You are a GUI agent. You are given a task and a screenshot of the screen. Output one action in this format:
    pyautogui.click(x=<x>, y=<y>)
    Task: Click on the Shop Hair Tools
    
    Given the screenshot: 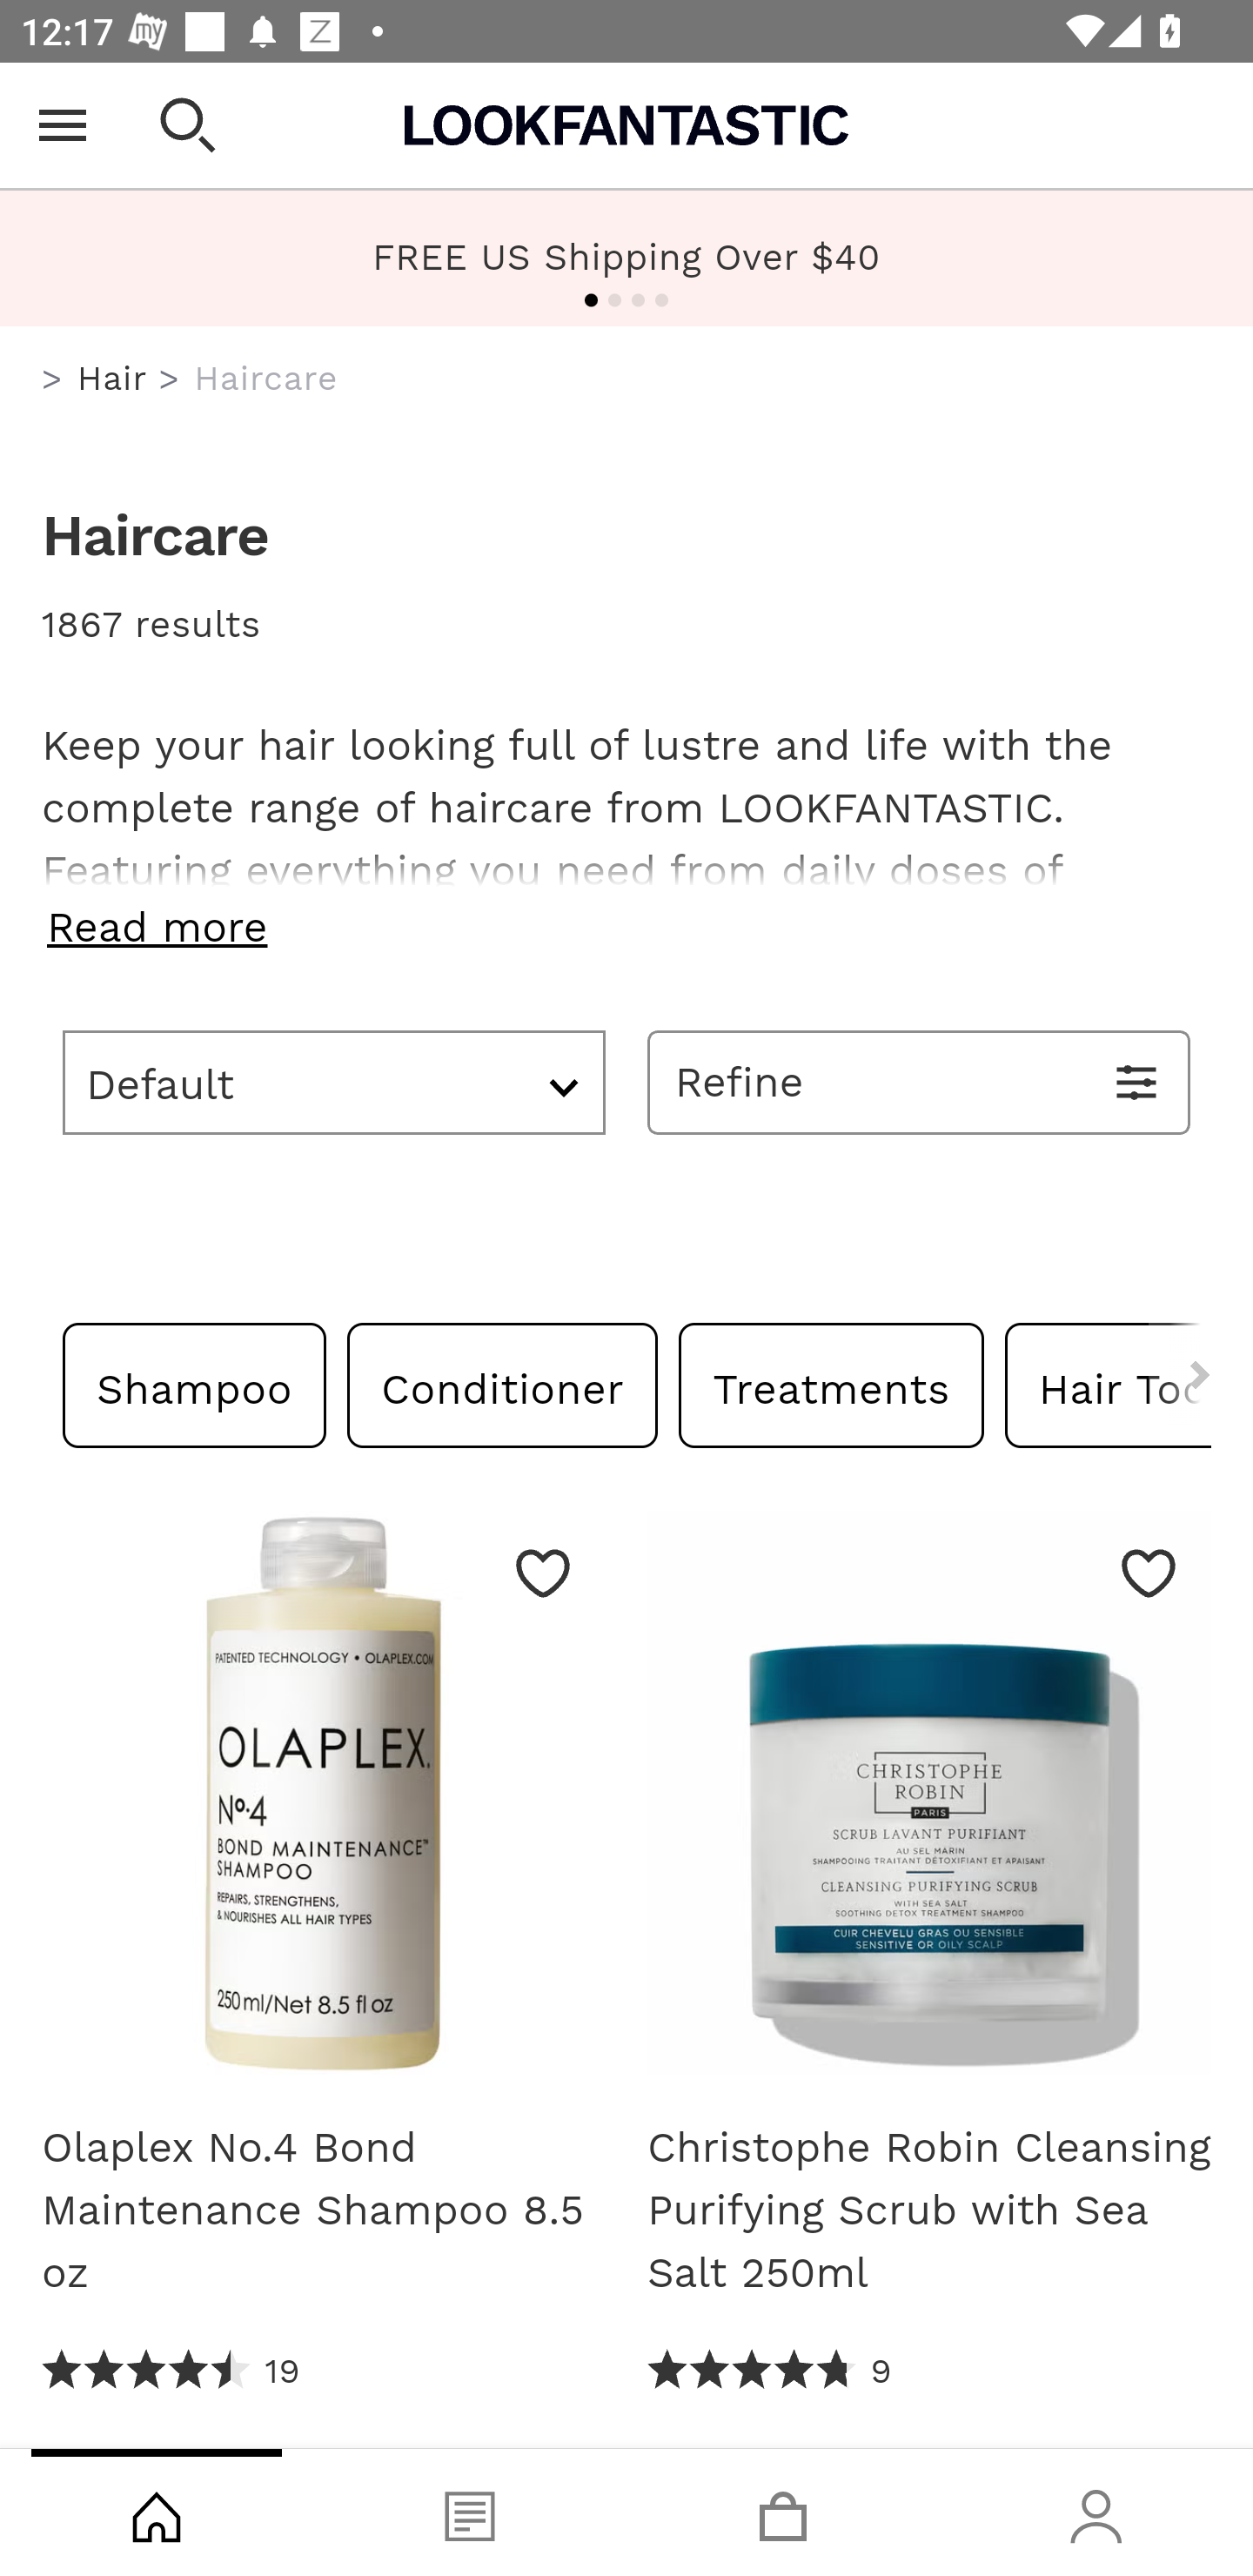 What is the action you would take?
    pyautogui.click(x=1107, y=1384)
    